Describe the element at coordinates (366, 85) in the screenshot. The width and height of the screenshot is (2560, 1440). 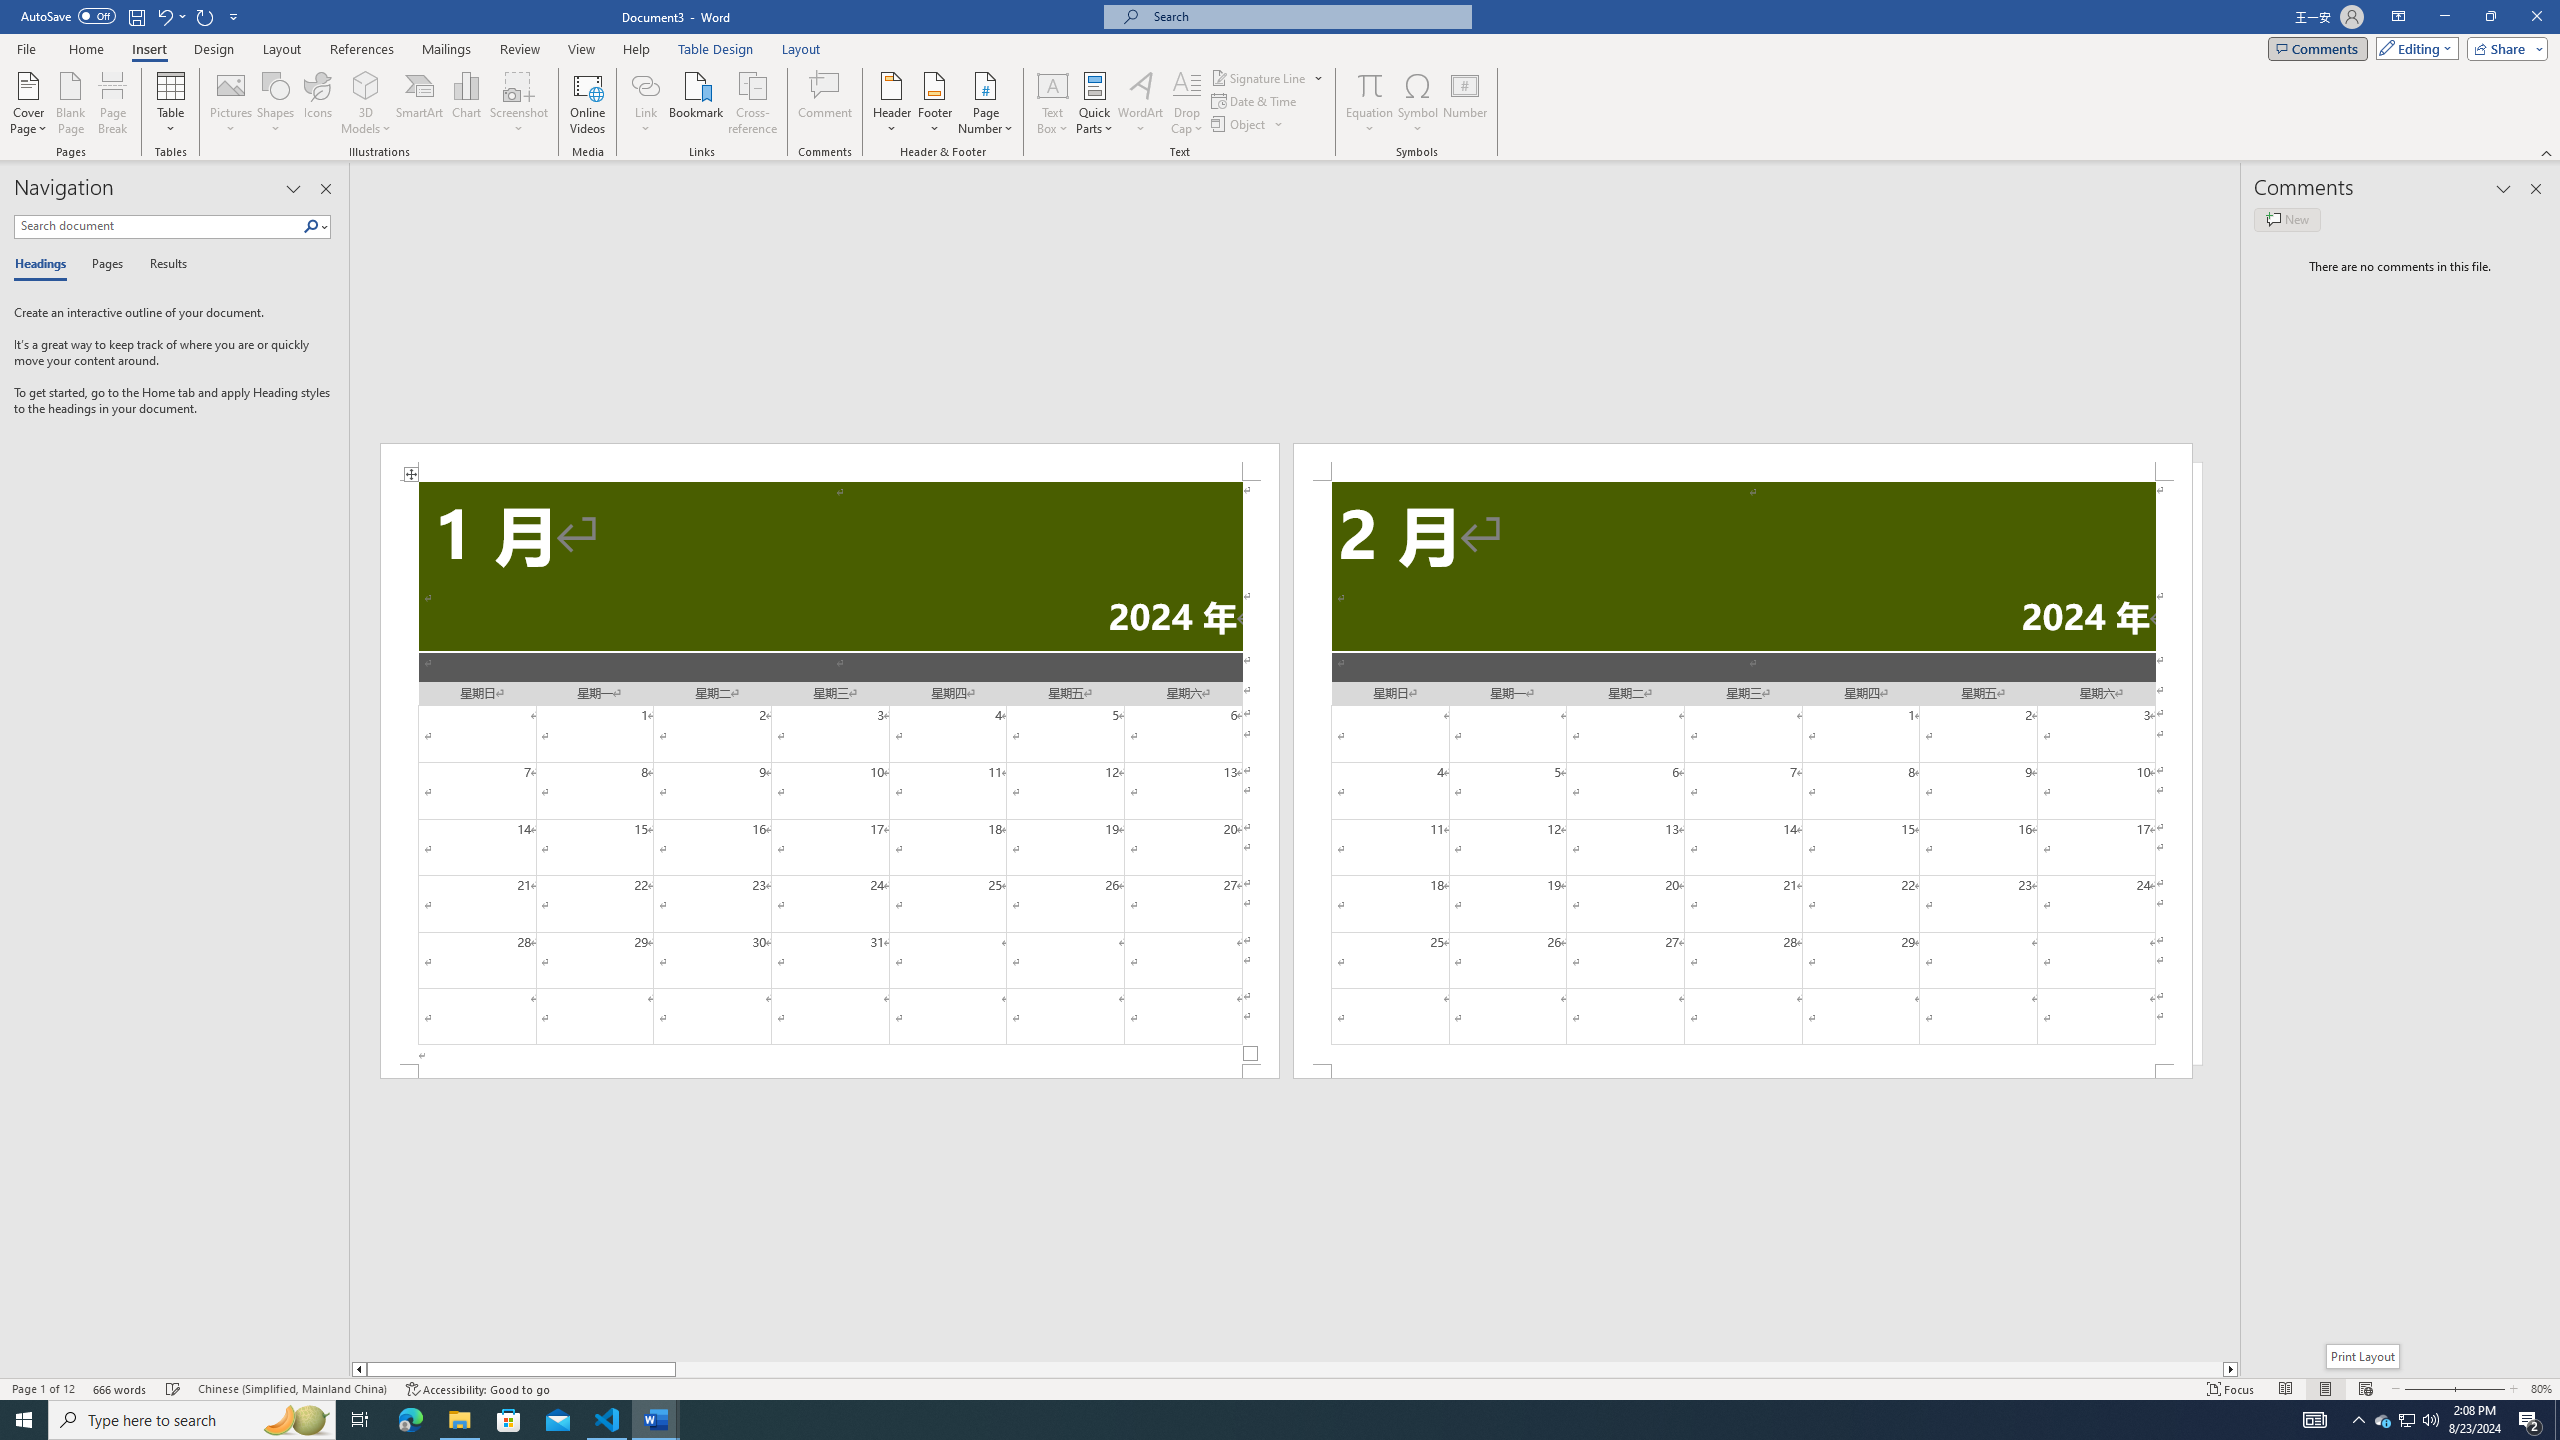
I see `3D Models` at that location.